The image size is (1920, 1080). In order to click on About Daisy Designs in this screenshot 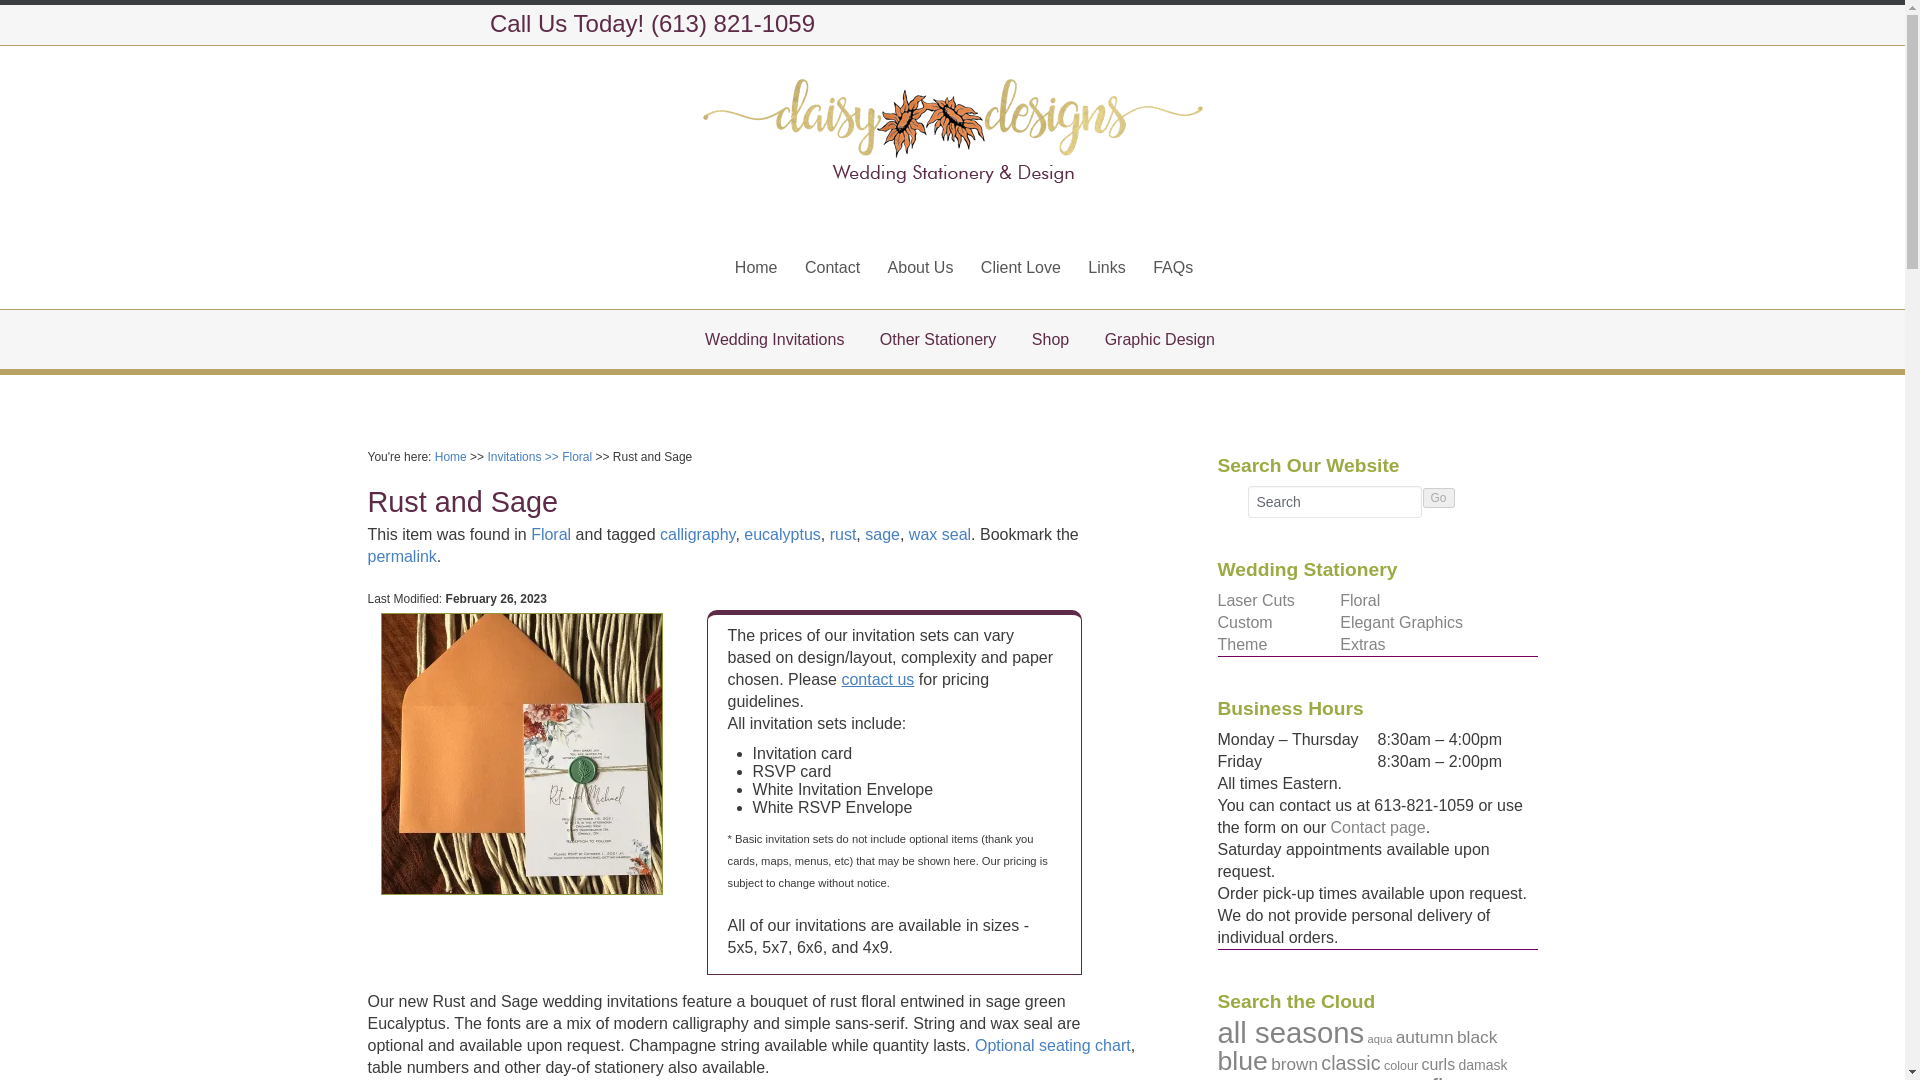, I will do `click(920, 267)`.